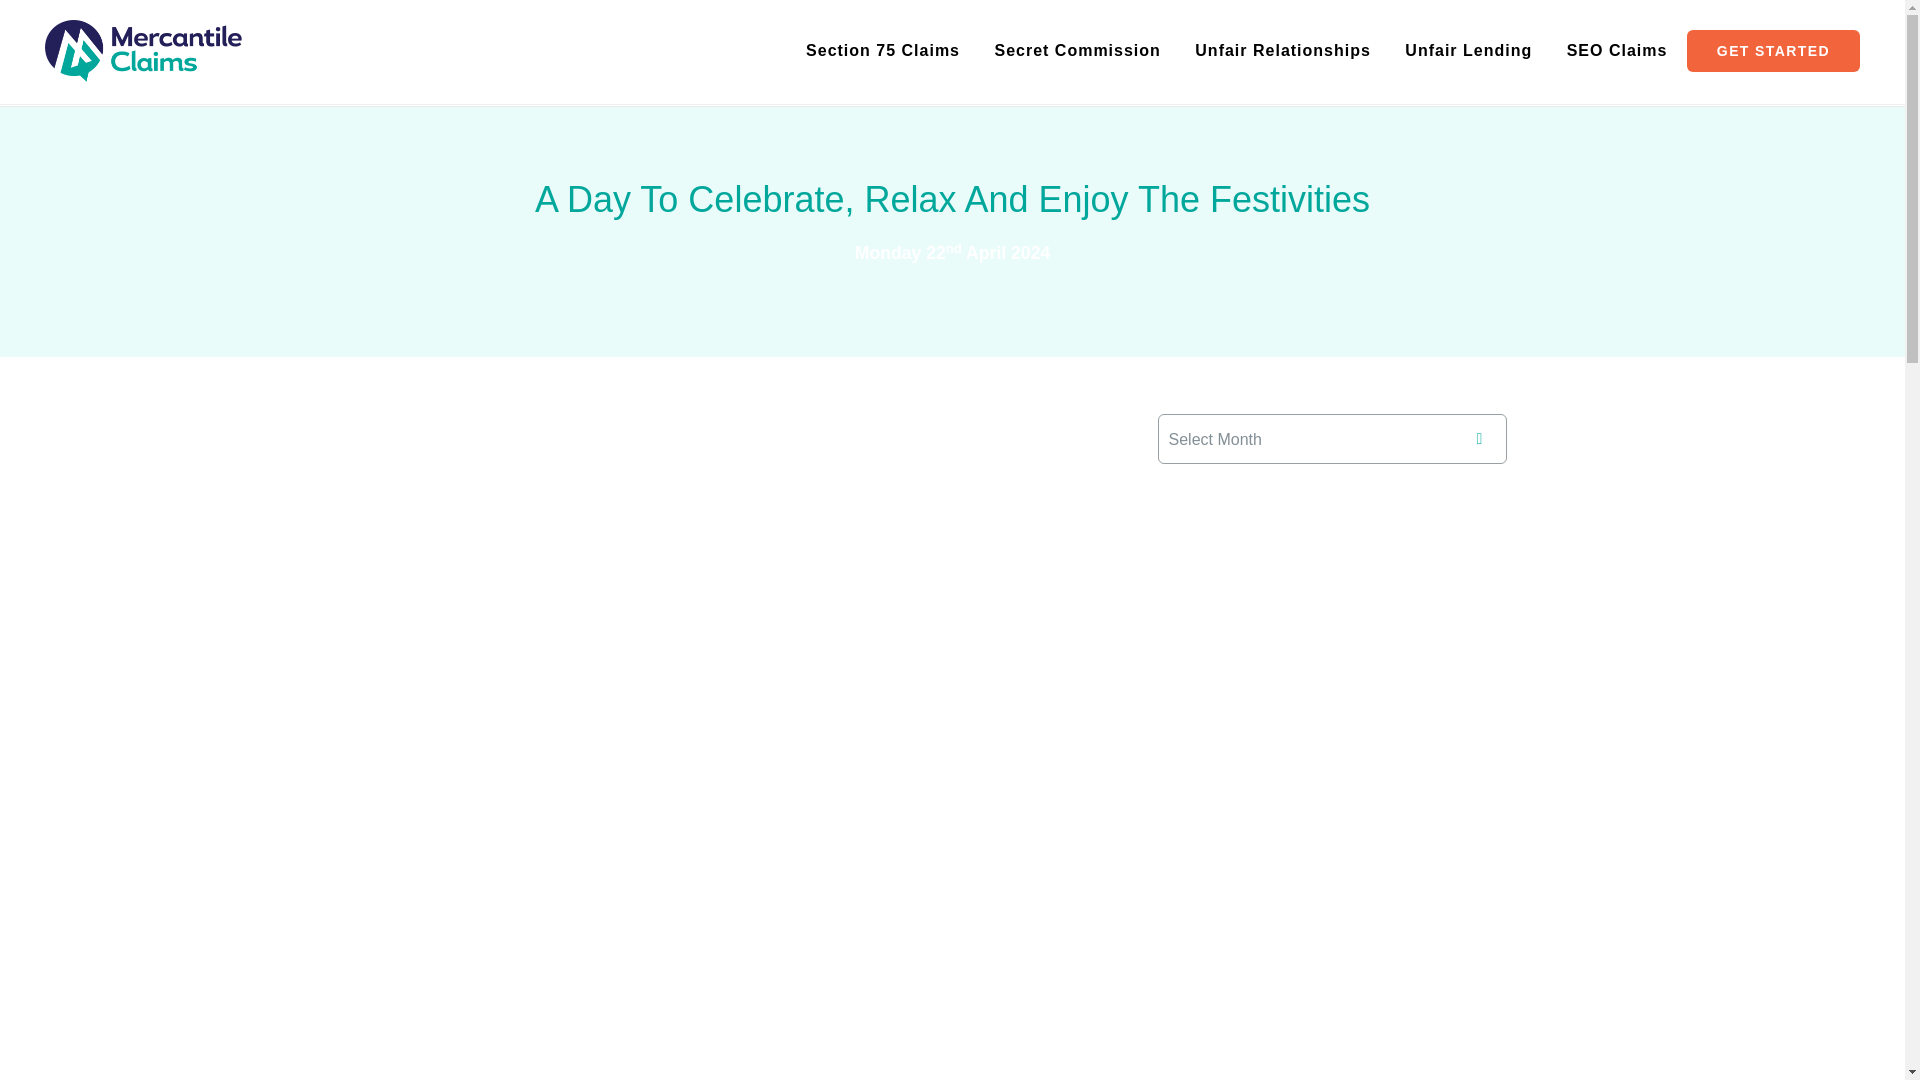 The image size is (1920, 1080). I want to click on SEO Claims, so click(1617, 51).